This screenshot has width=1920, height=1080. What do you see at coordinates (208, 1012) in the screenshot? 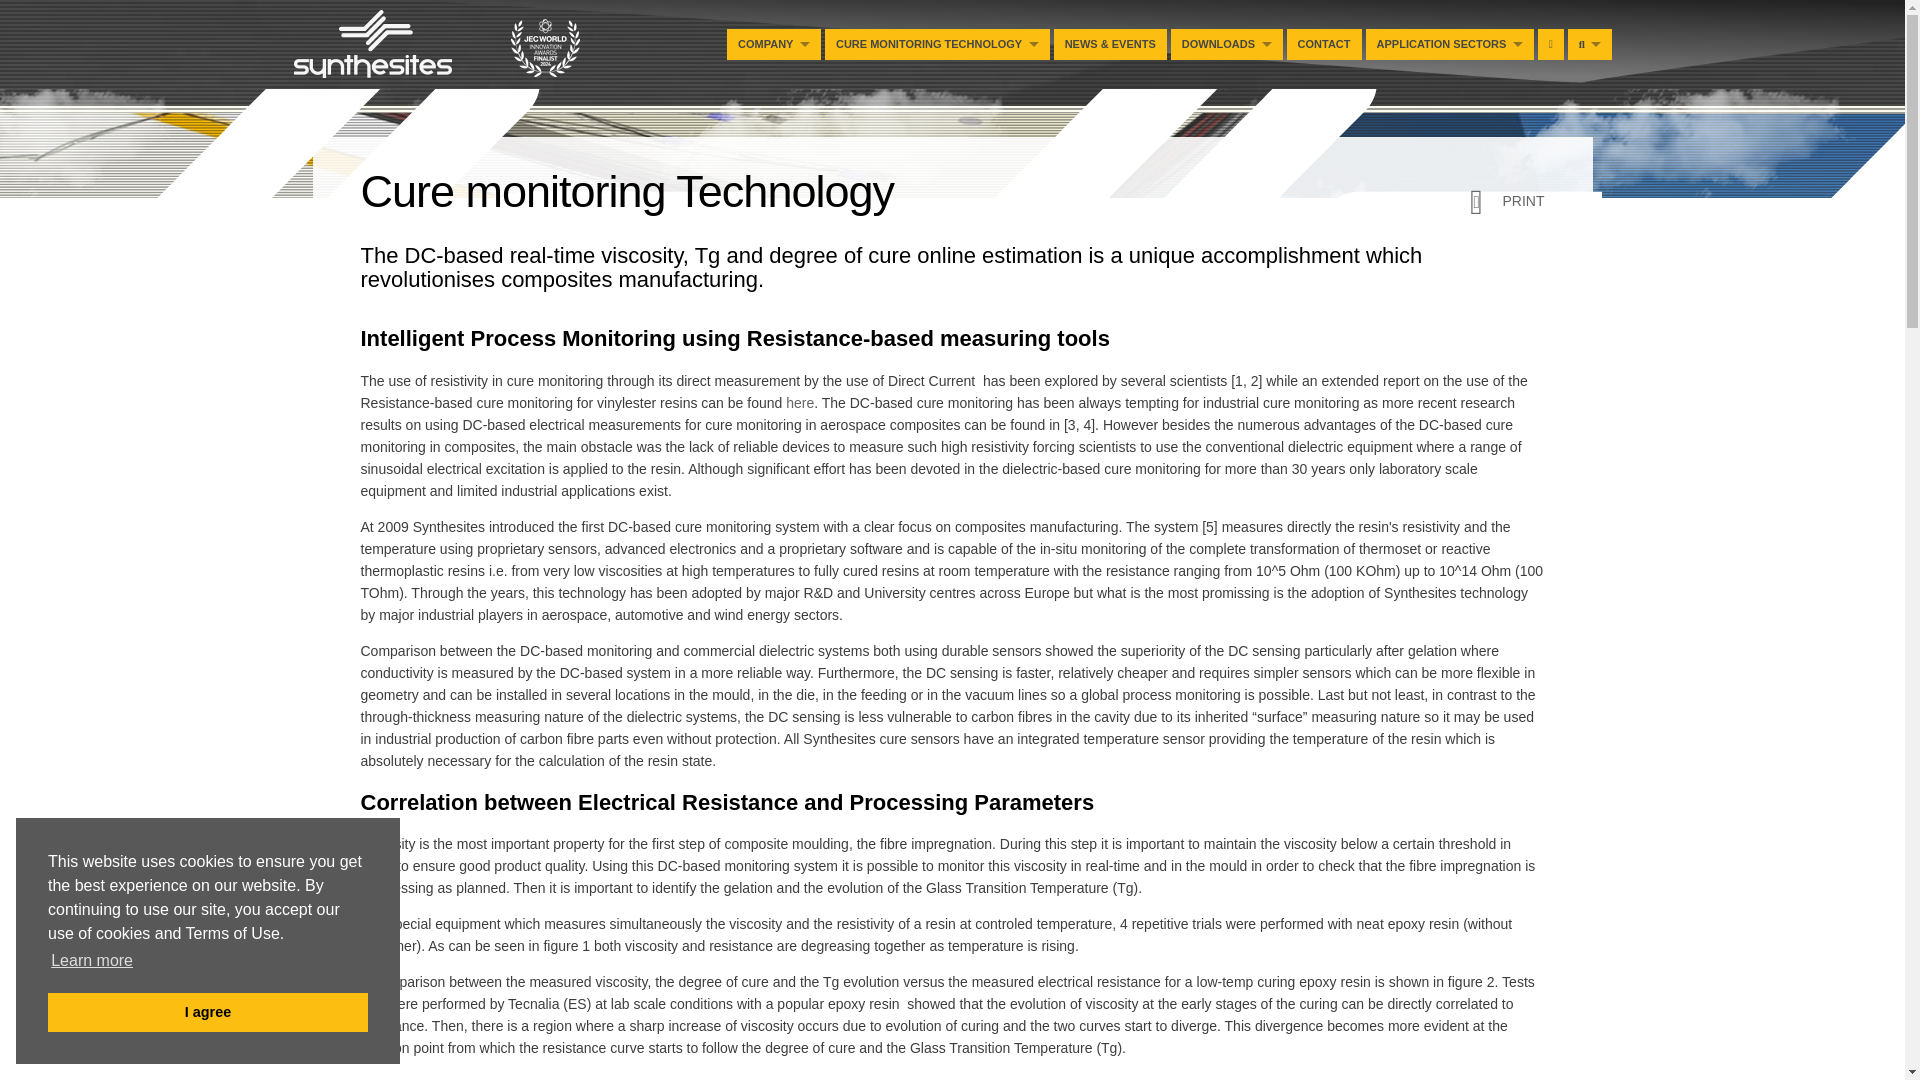
I see `I agree` at bounding box center [208, 1012].